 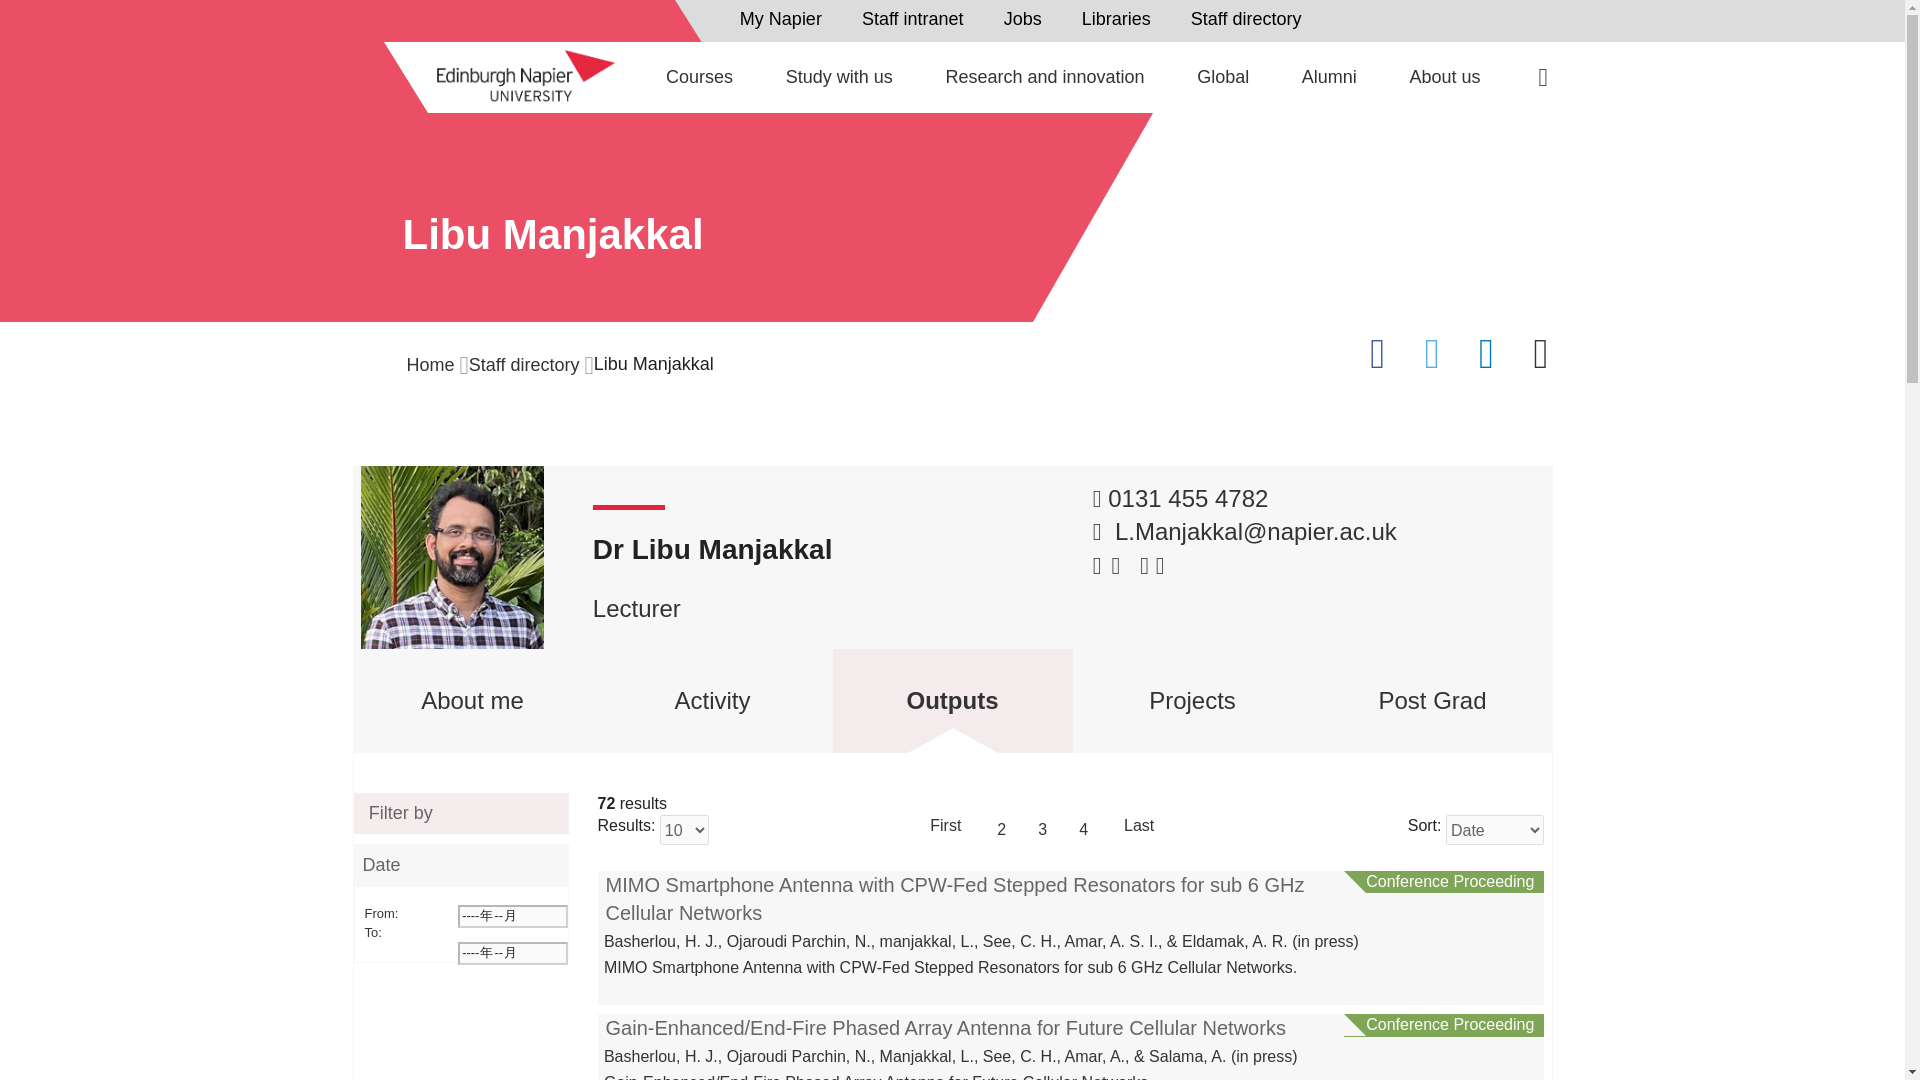 I want to click on Staff intranet, so click(x=918, y=18).